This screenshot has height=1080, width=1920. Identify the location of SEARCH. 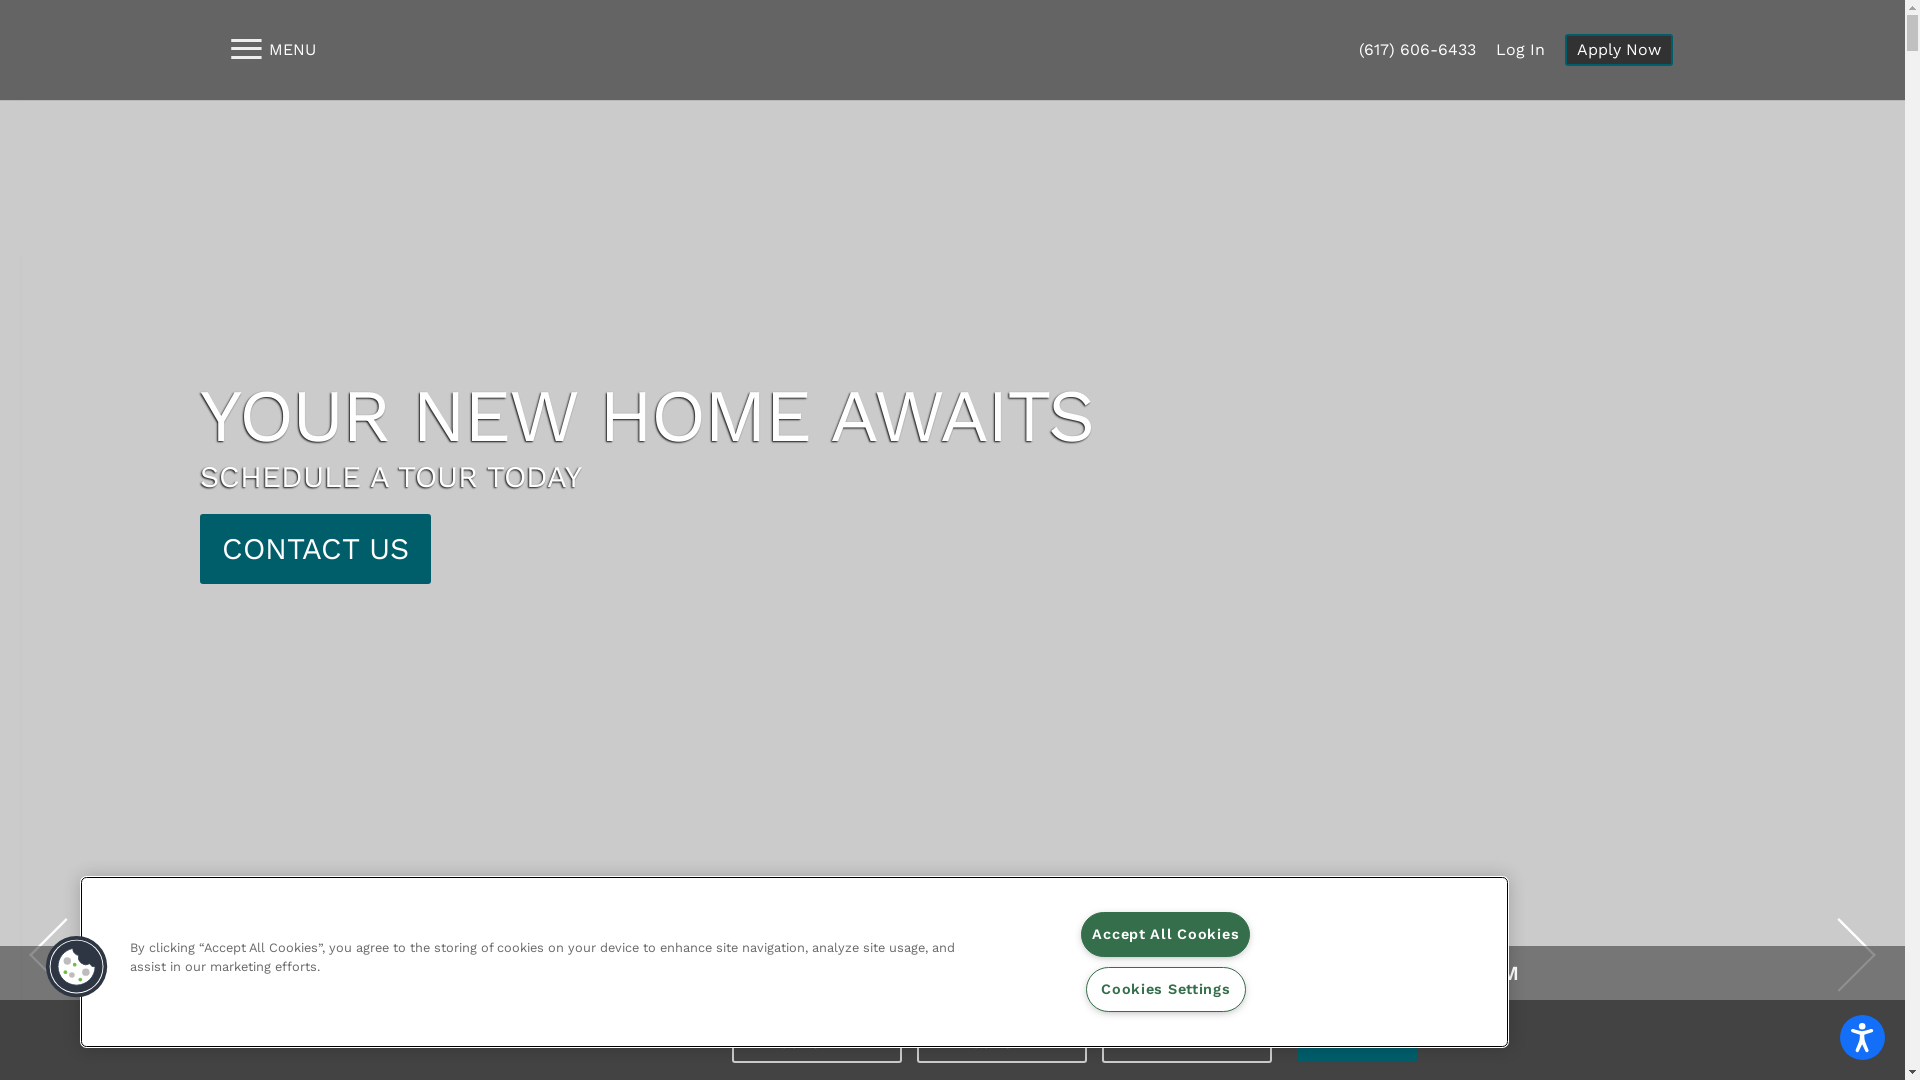
(1357, 1042).